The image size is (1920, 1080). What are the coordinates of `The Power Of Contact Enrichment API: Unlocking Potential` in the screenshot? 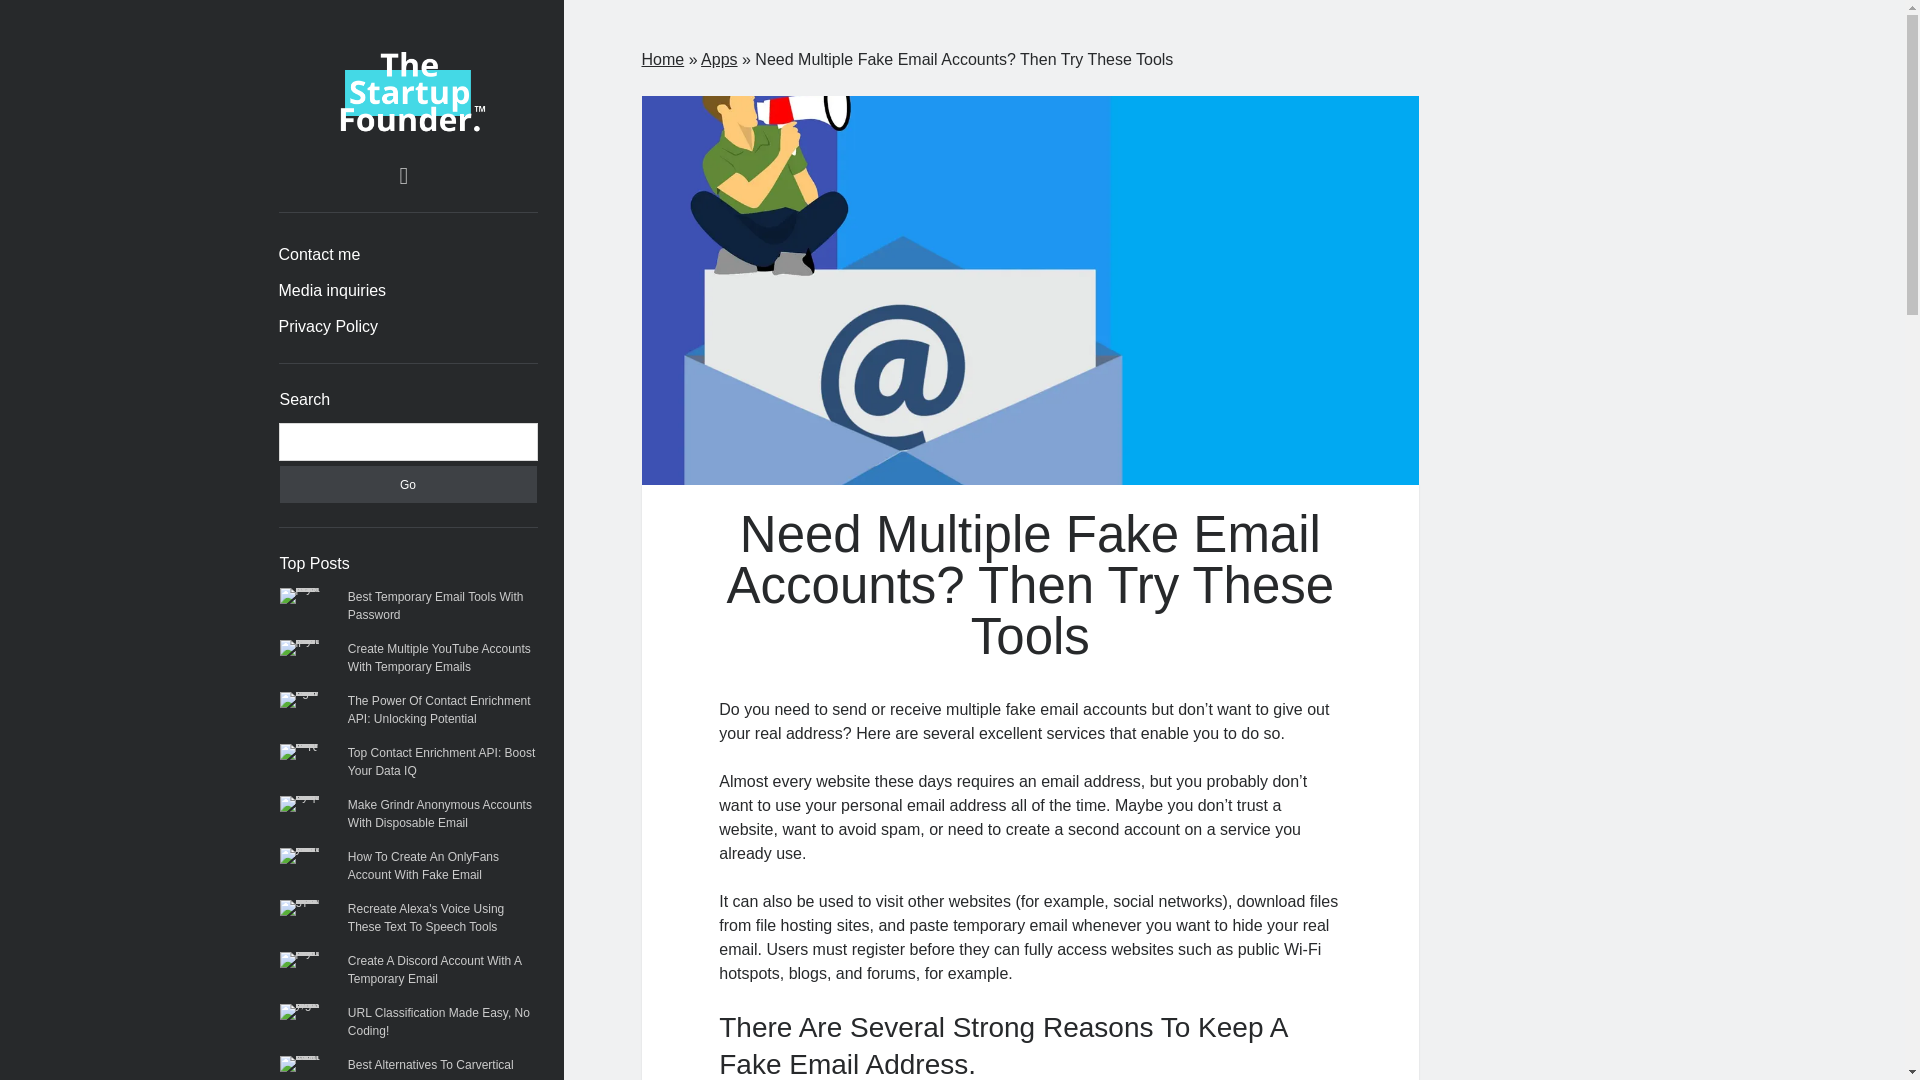 It's located at (439, 710).